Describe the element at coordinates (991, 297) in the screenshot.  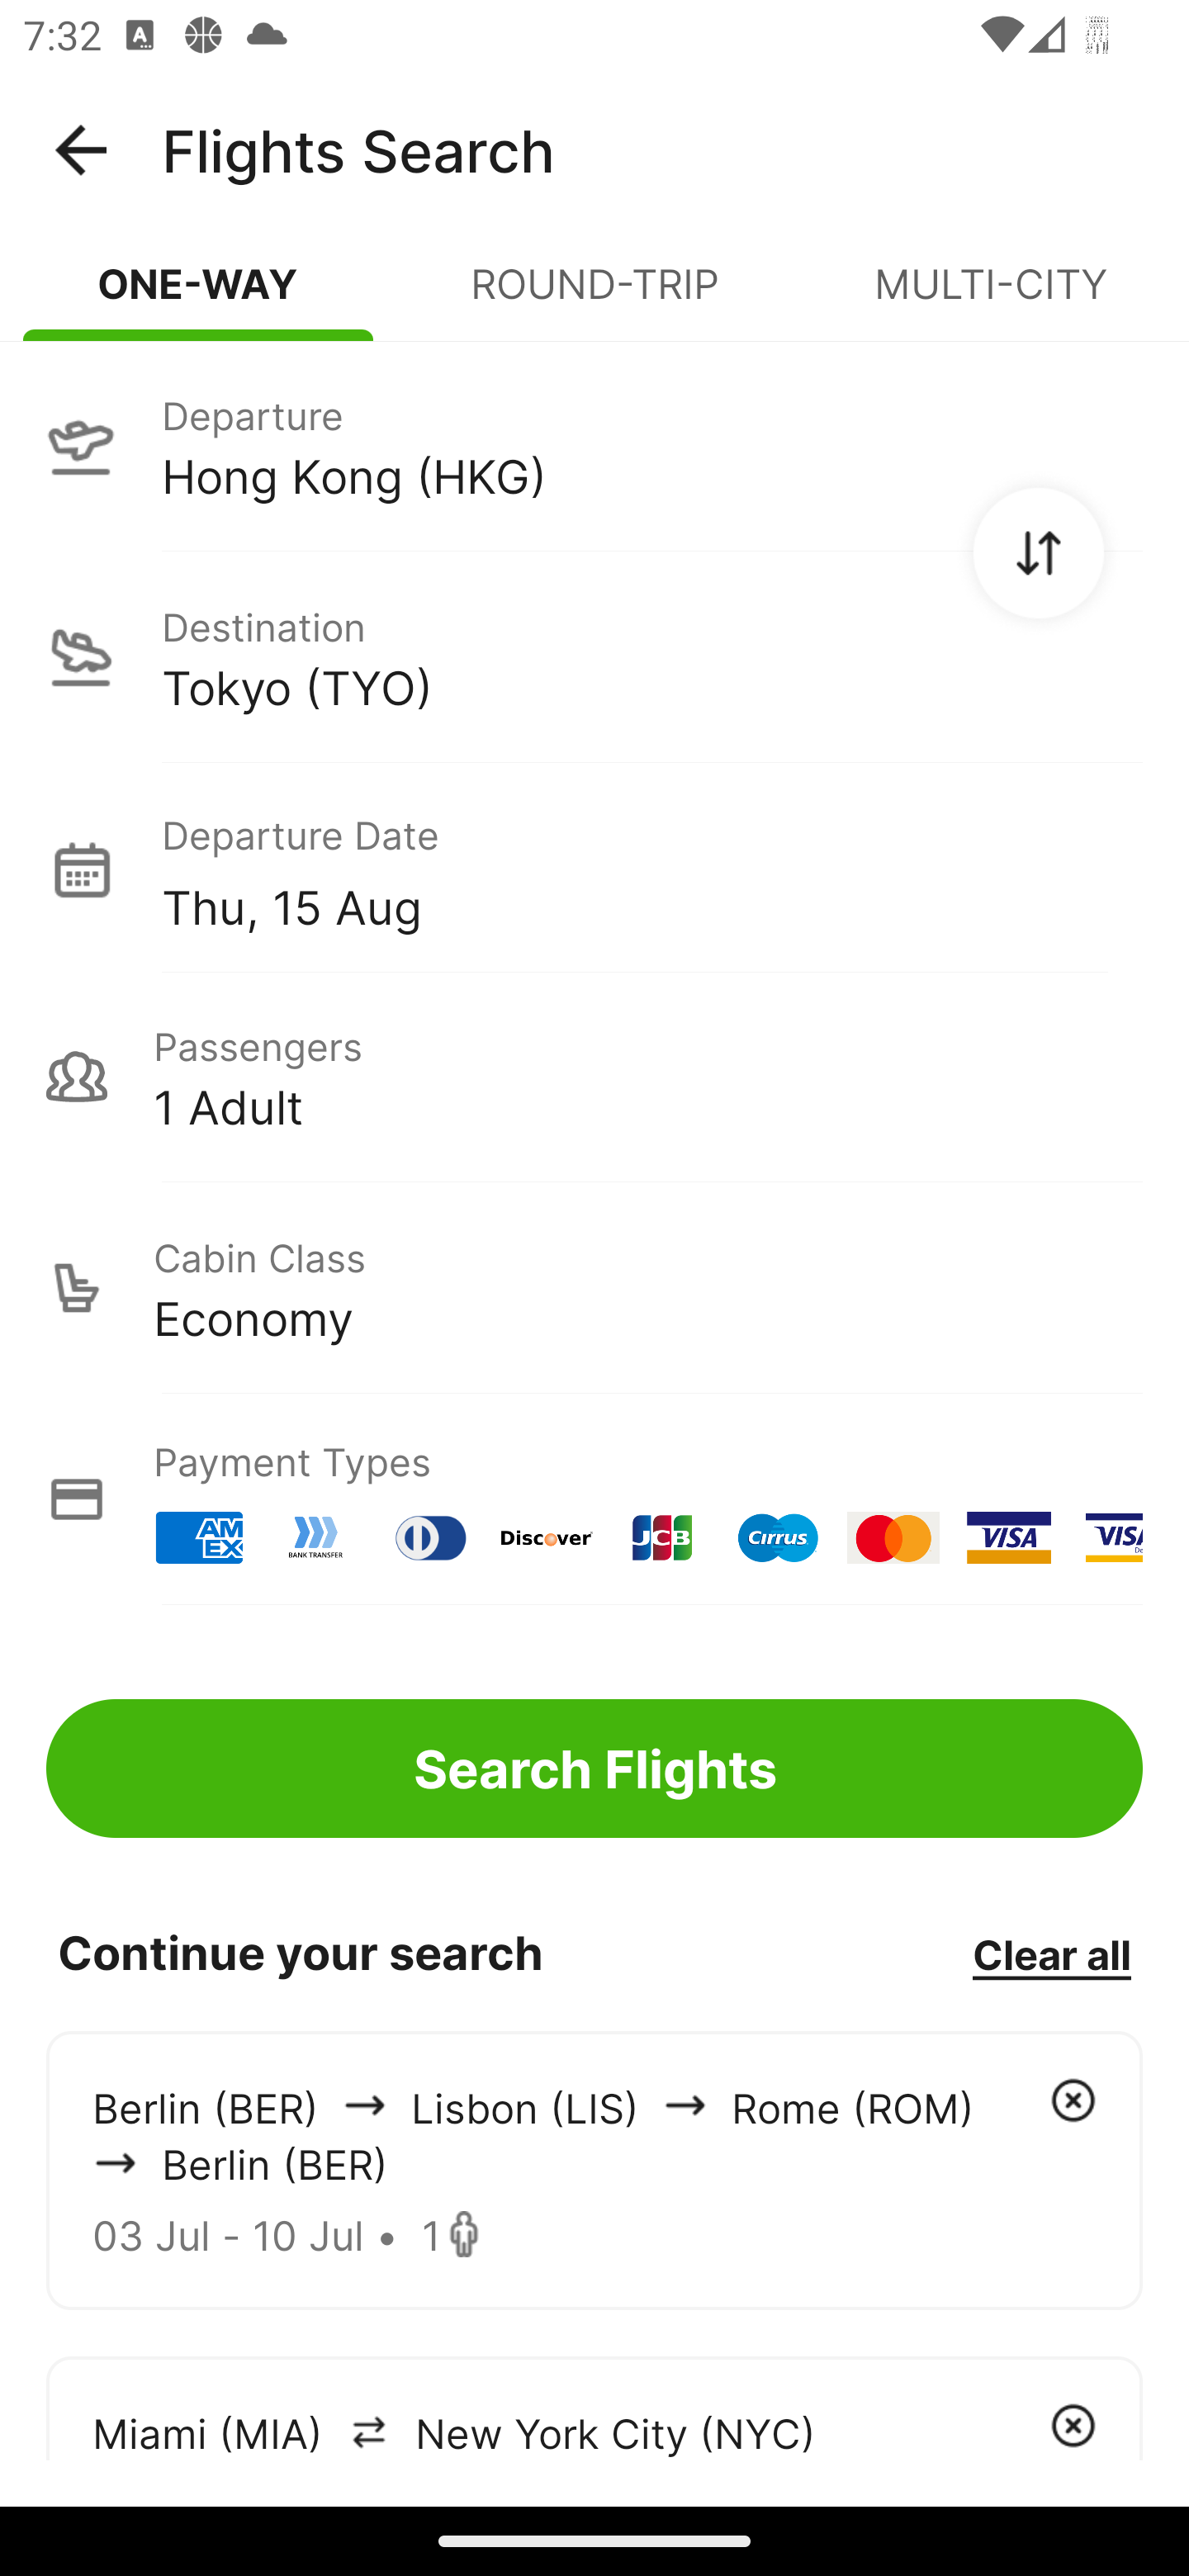
I see `MULTI-CITY` at that location.